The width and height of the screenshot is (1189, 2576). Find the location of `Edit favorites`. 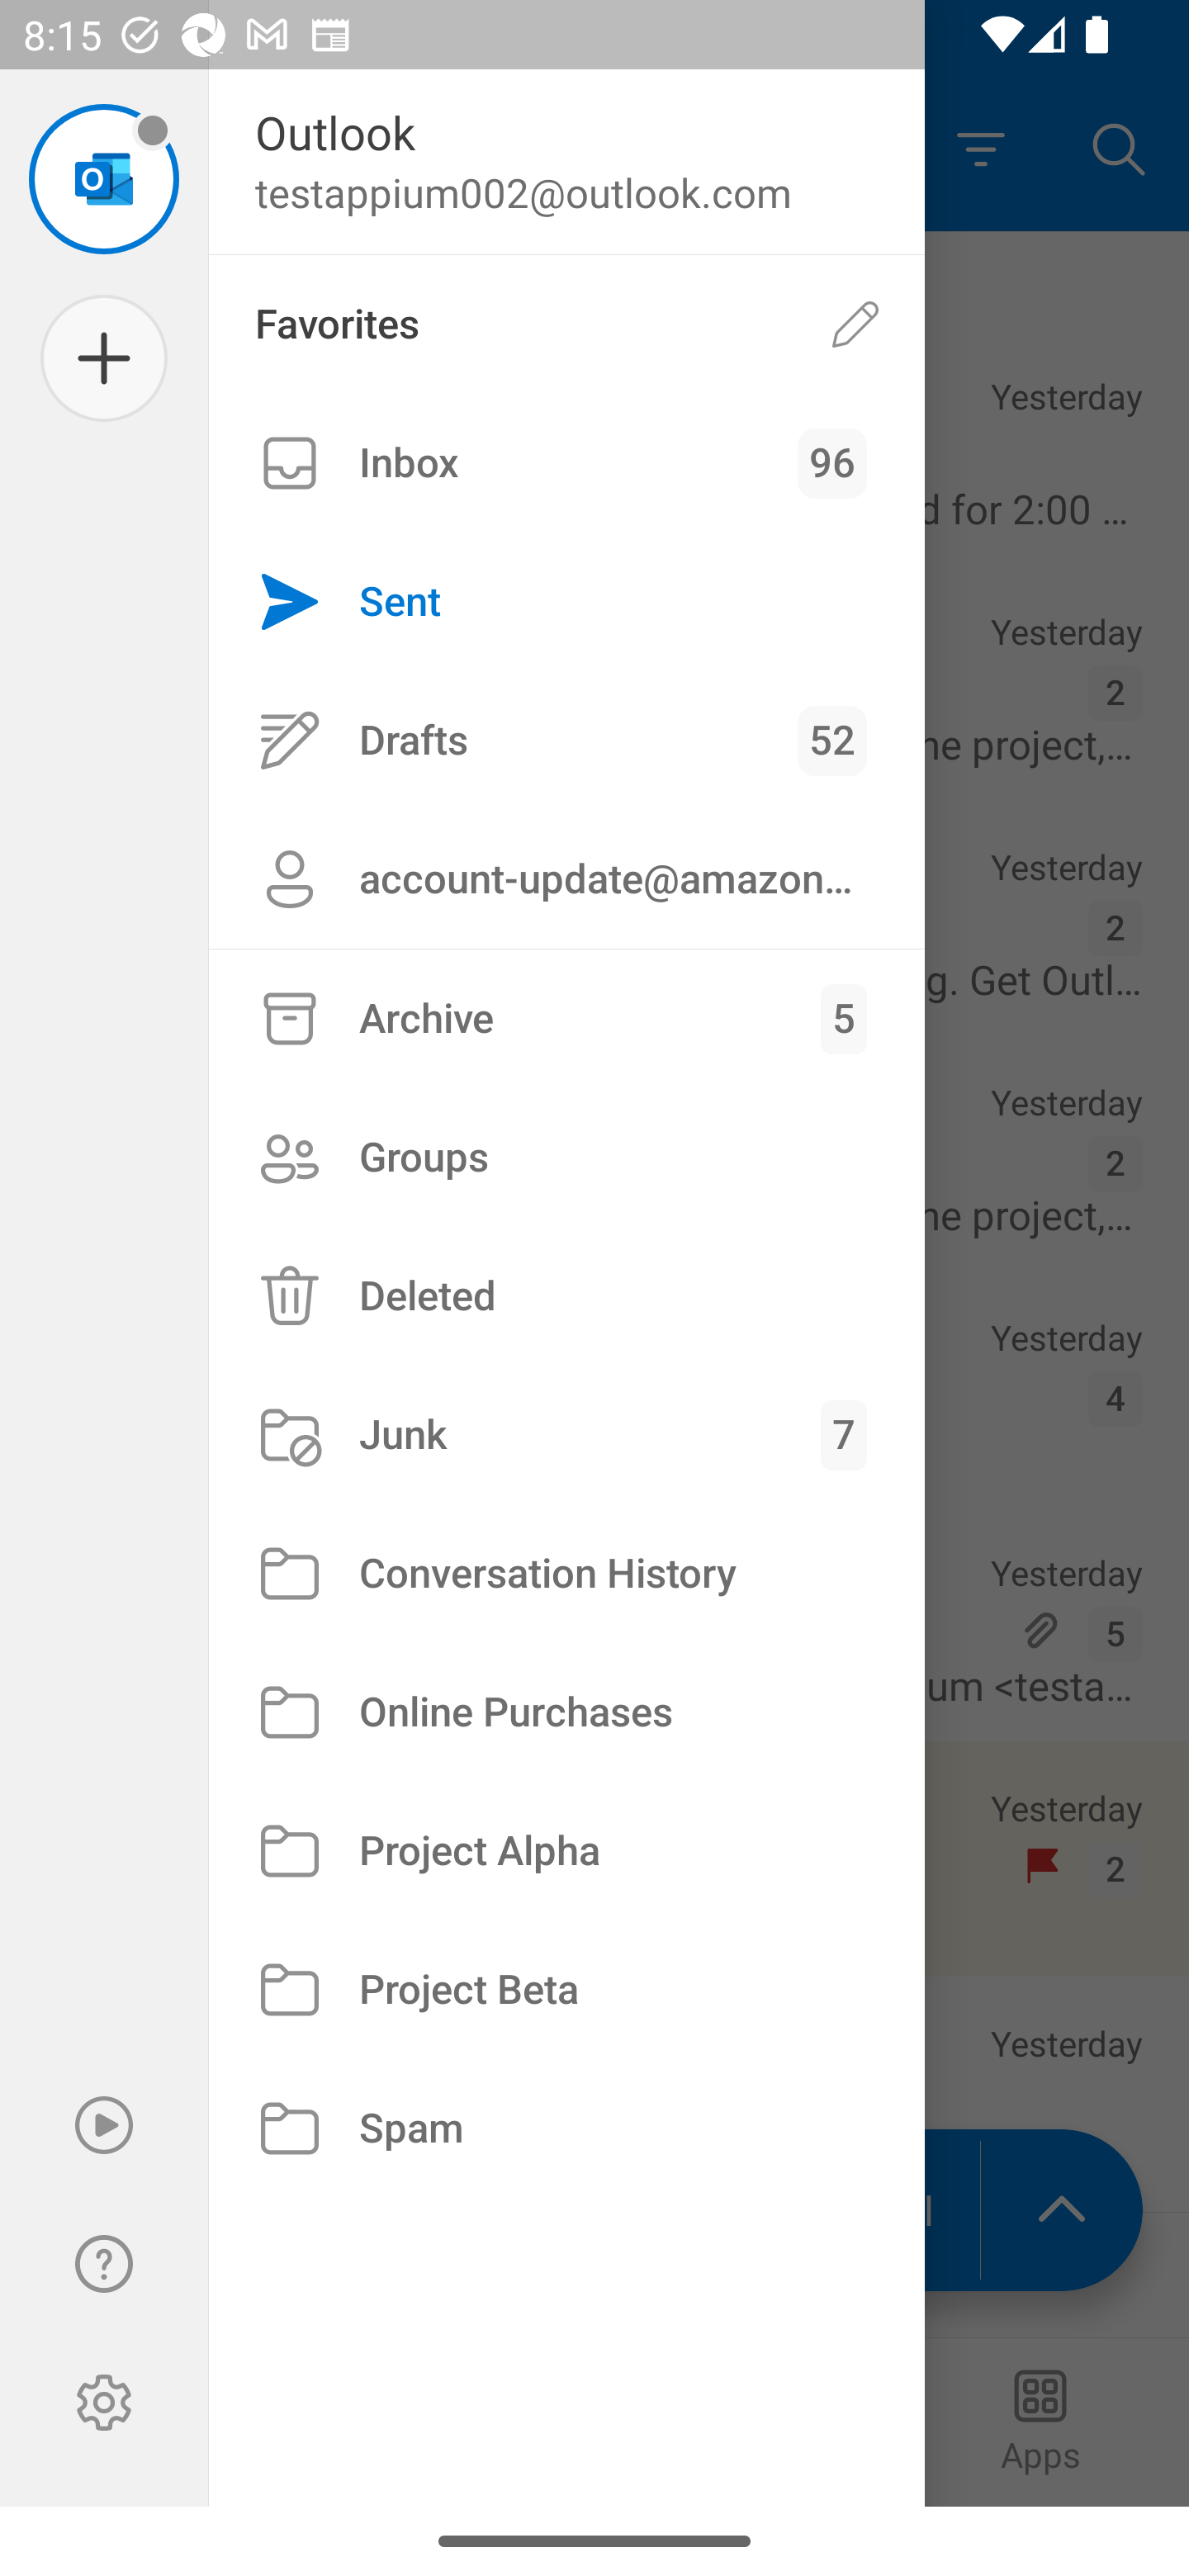

Edit favorites is located at coordinates (855, 324).